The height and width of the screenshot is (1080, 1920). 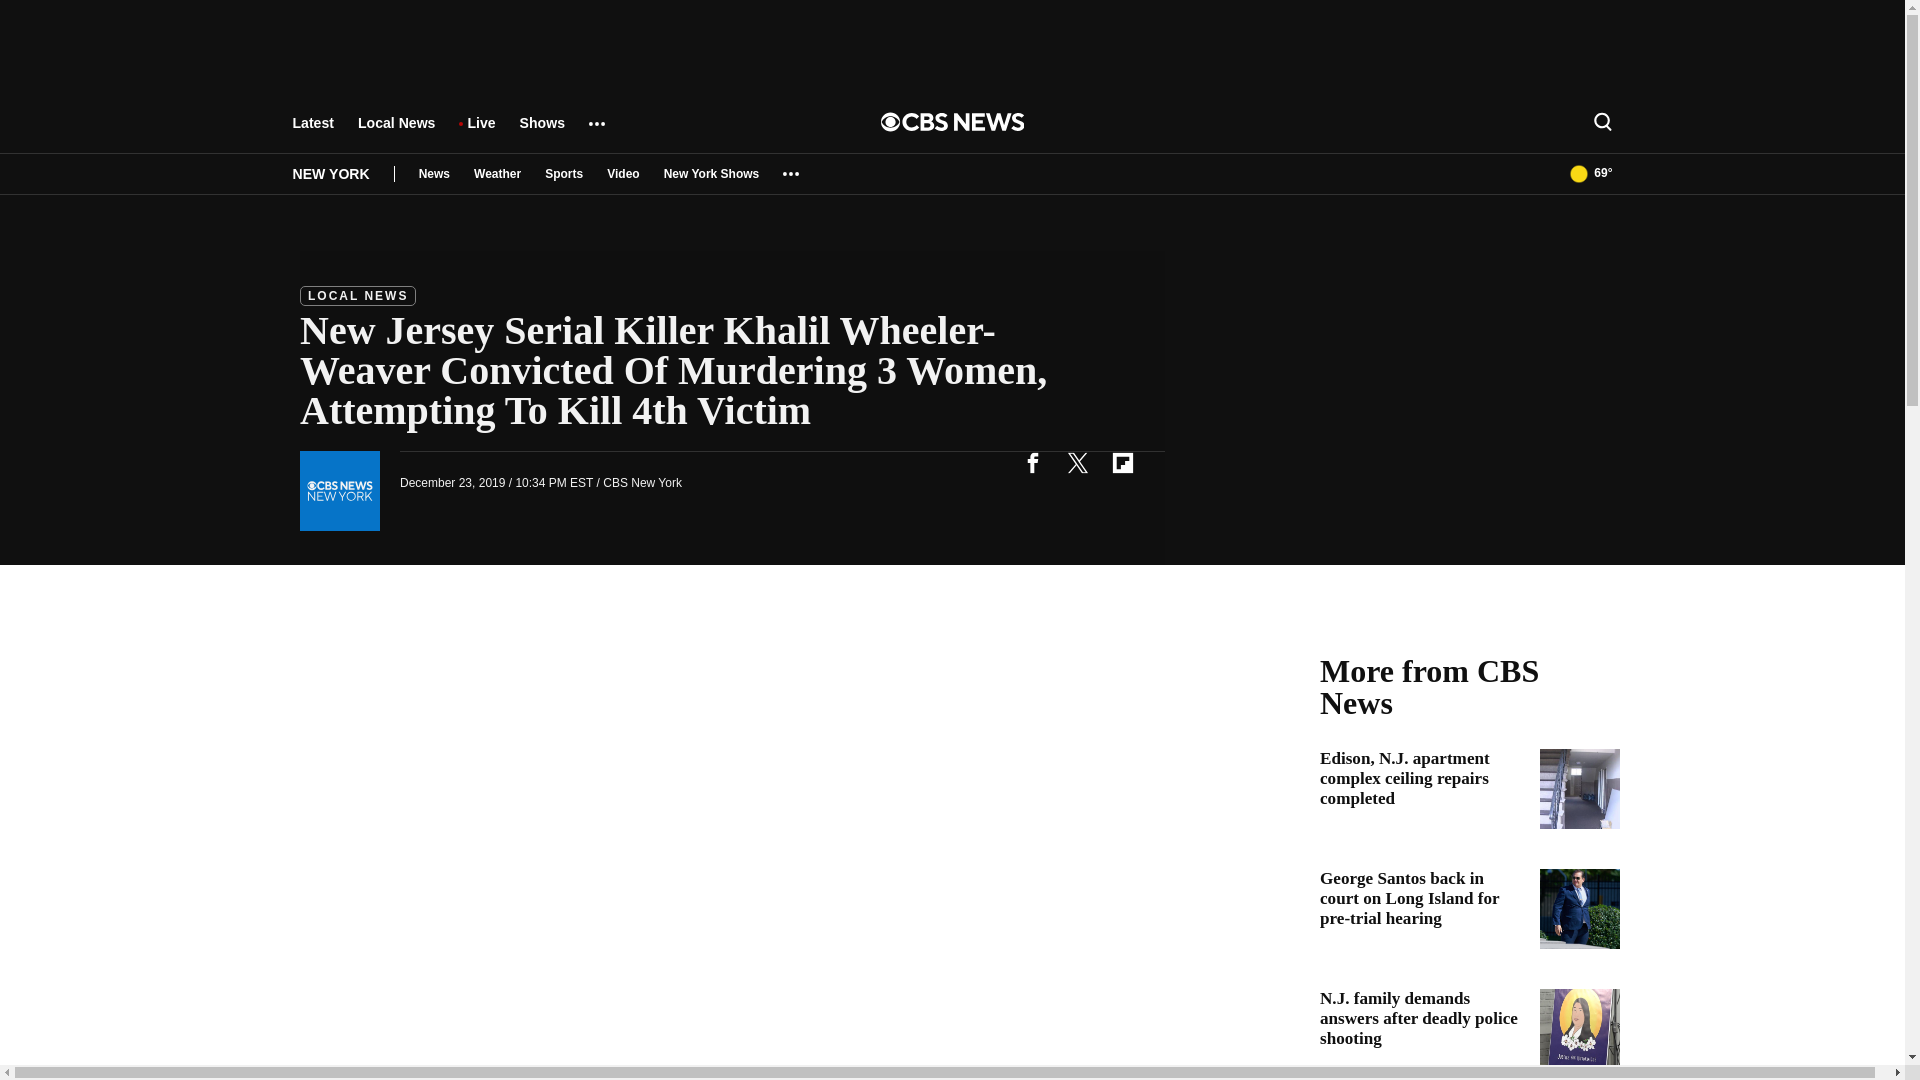 I want to click on flipboard, so click(x=1122, y=462).